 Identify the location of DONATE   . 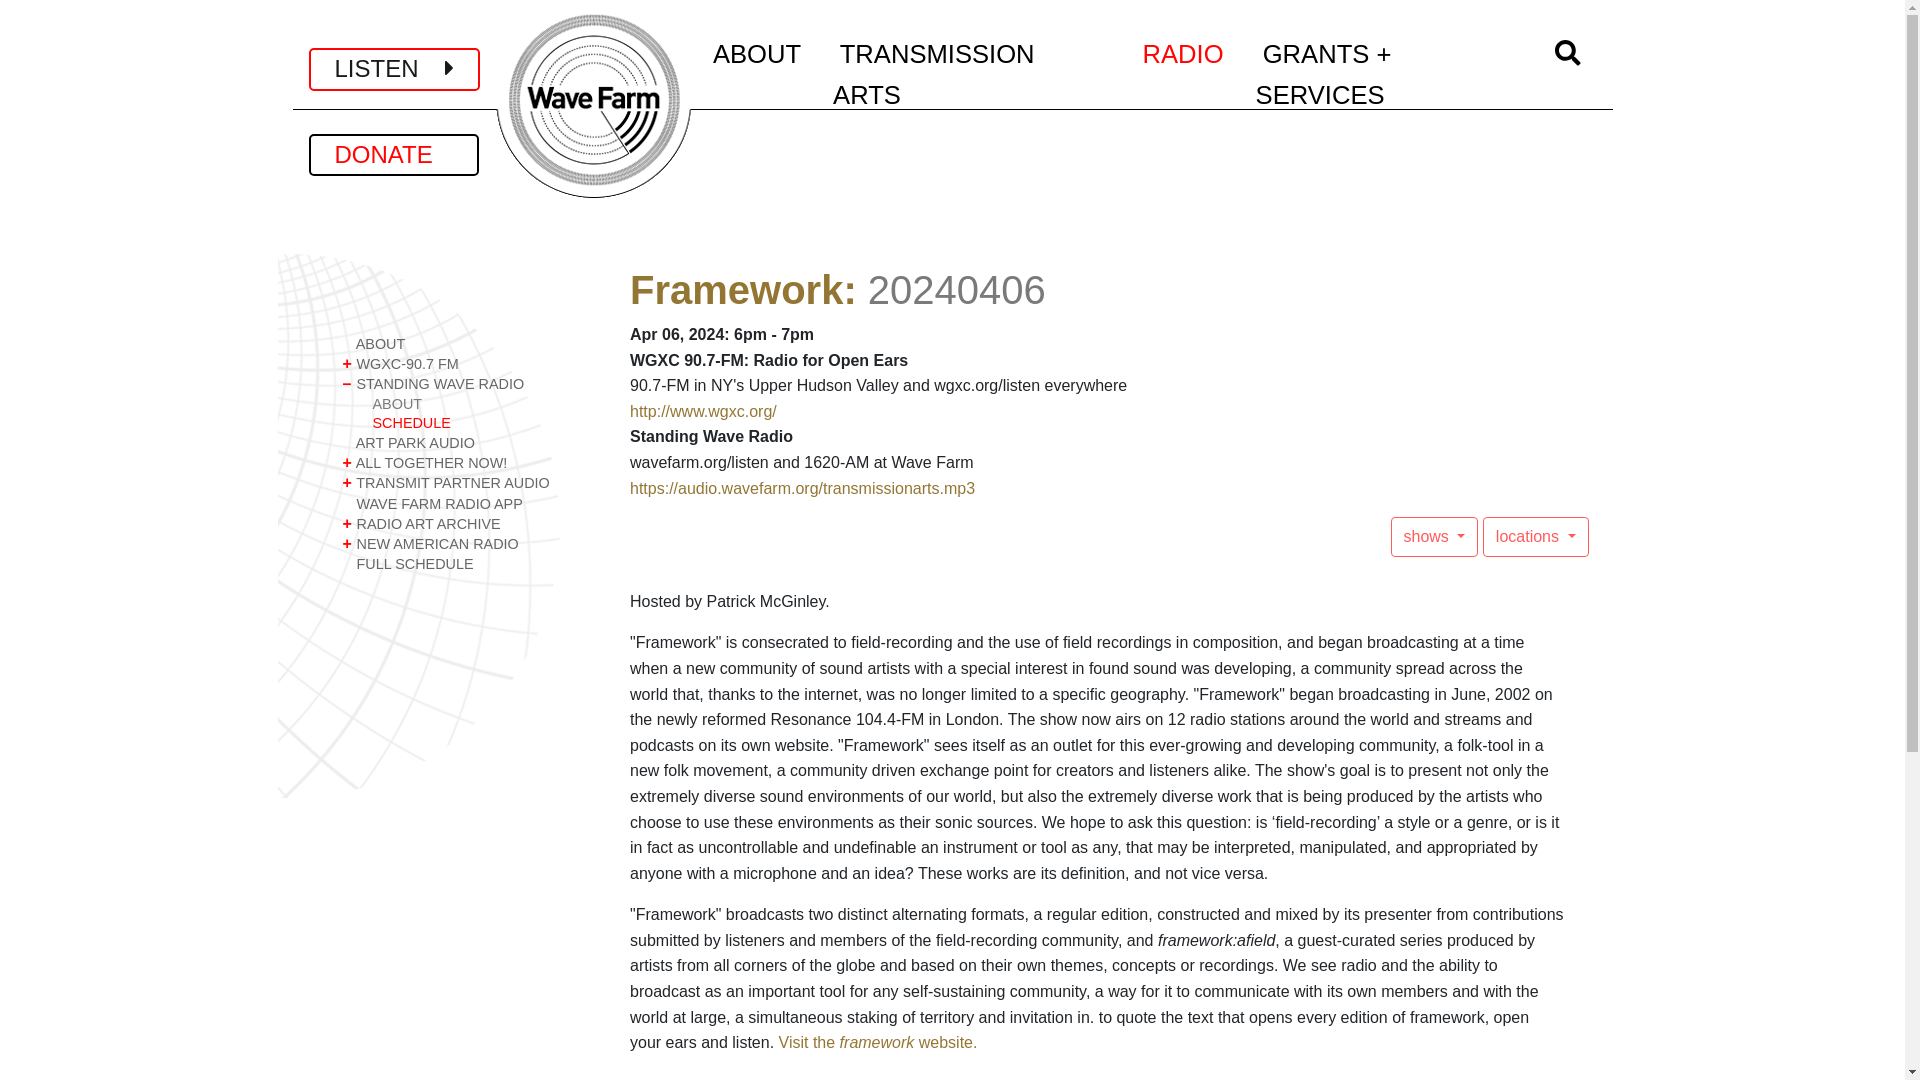
(392, 154).